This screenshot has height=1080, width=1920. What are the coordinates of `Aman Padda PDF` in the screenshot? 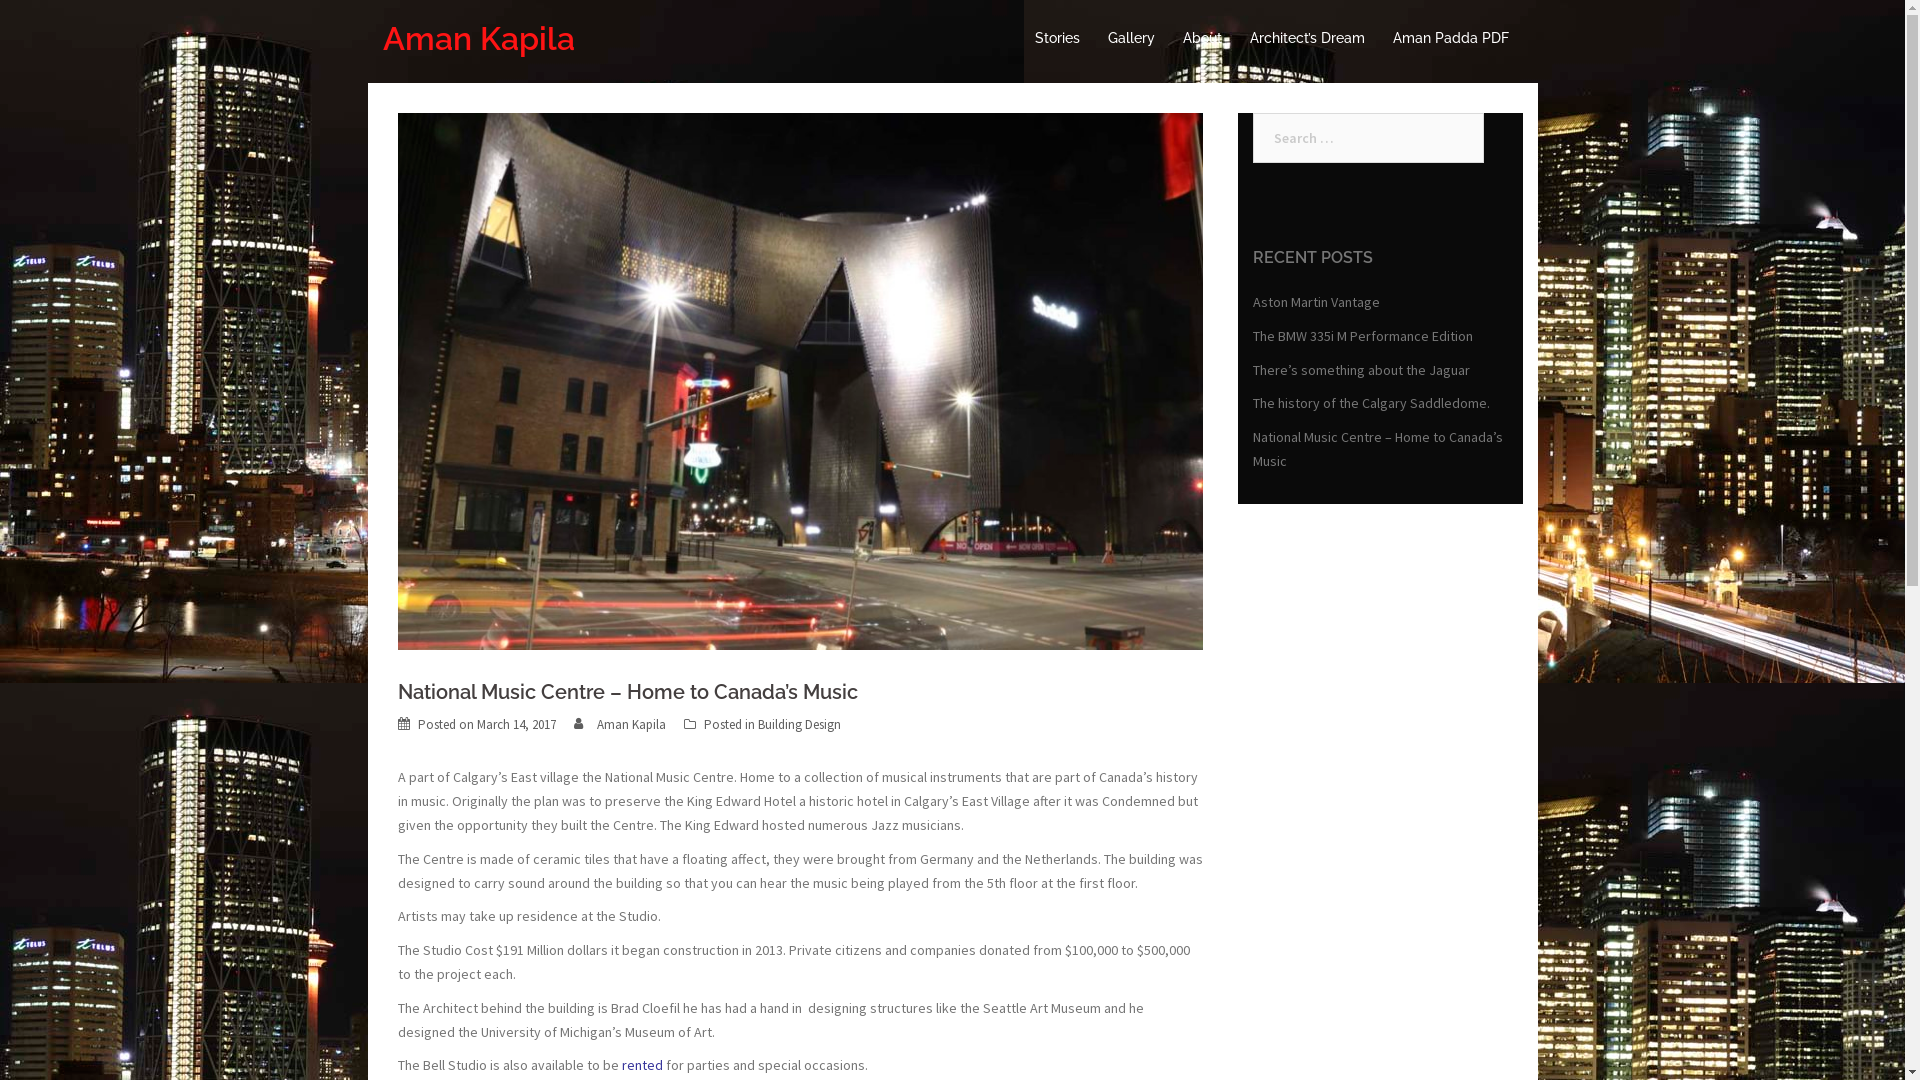 It's located at (1450, 39).